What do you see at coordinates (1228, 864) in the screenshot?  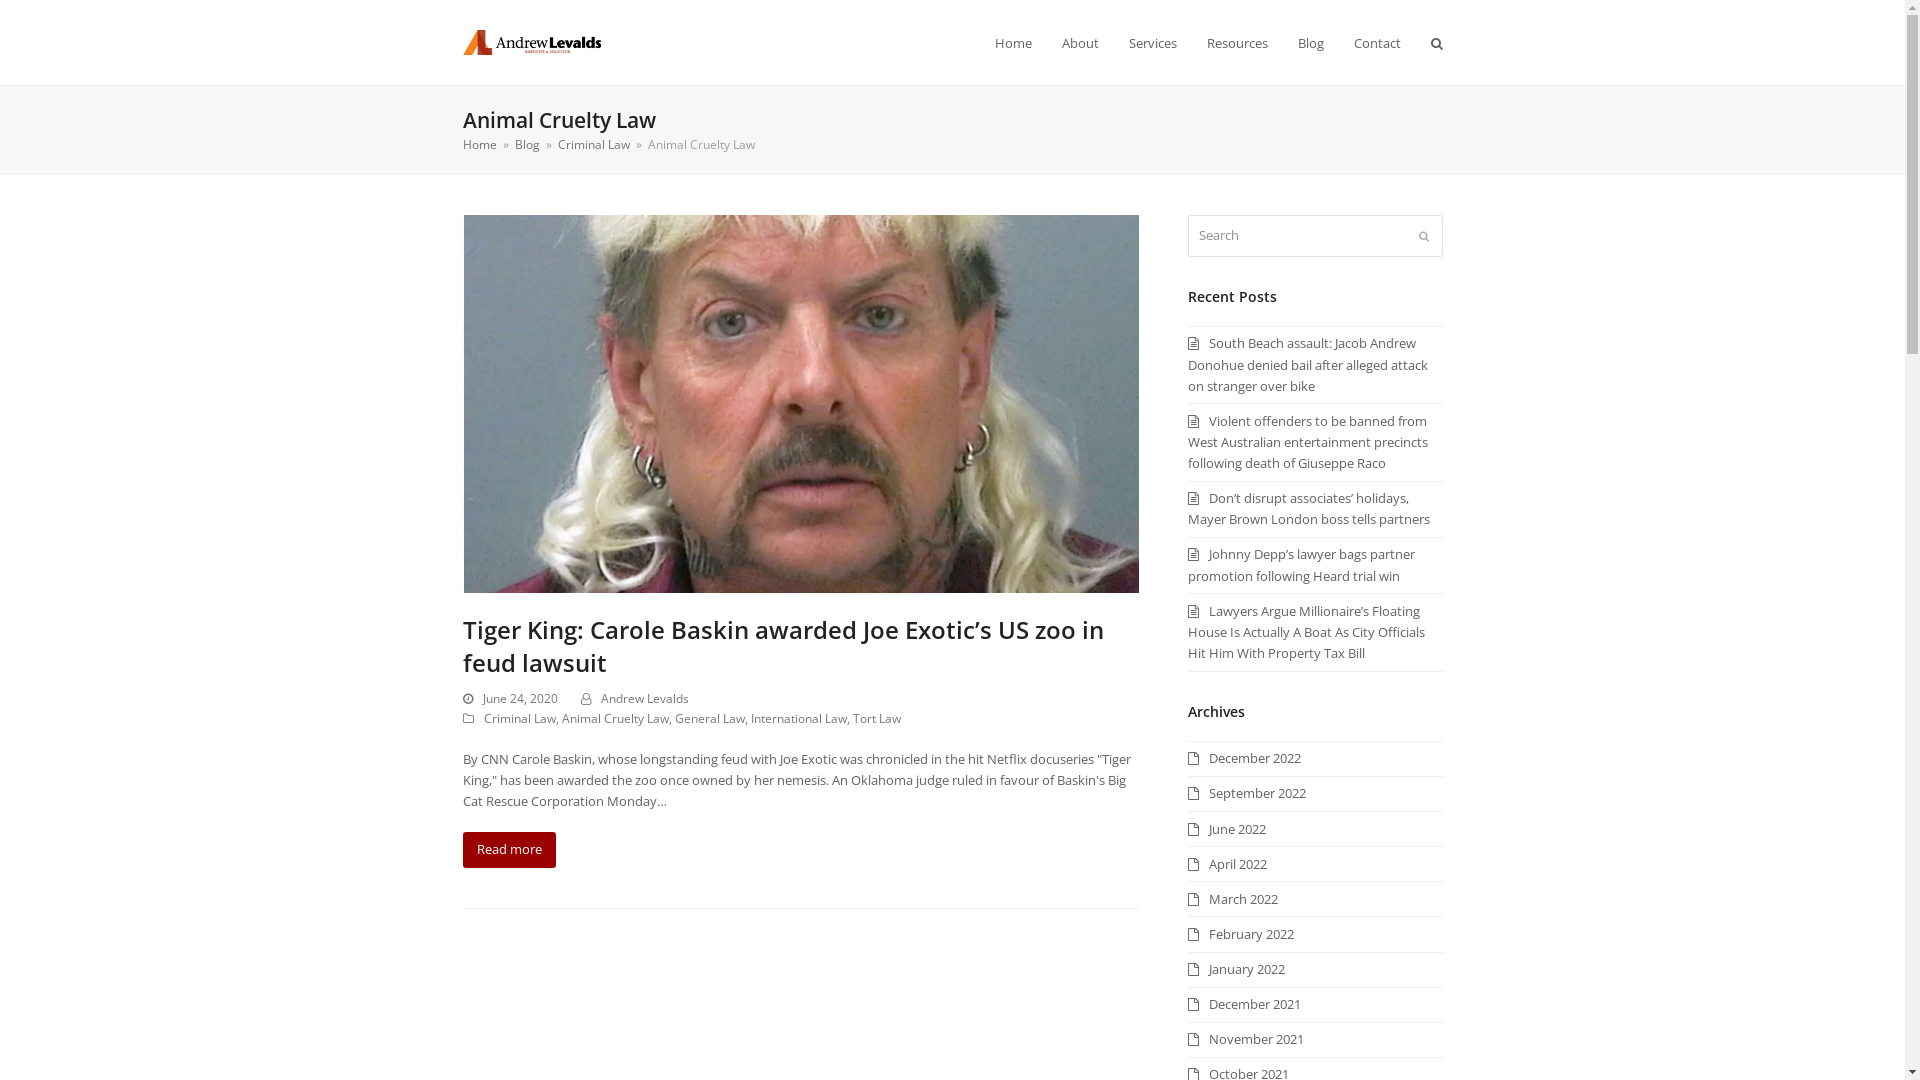 I see `April 2022` at bounding box center [1228, 864].